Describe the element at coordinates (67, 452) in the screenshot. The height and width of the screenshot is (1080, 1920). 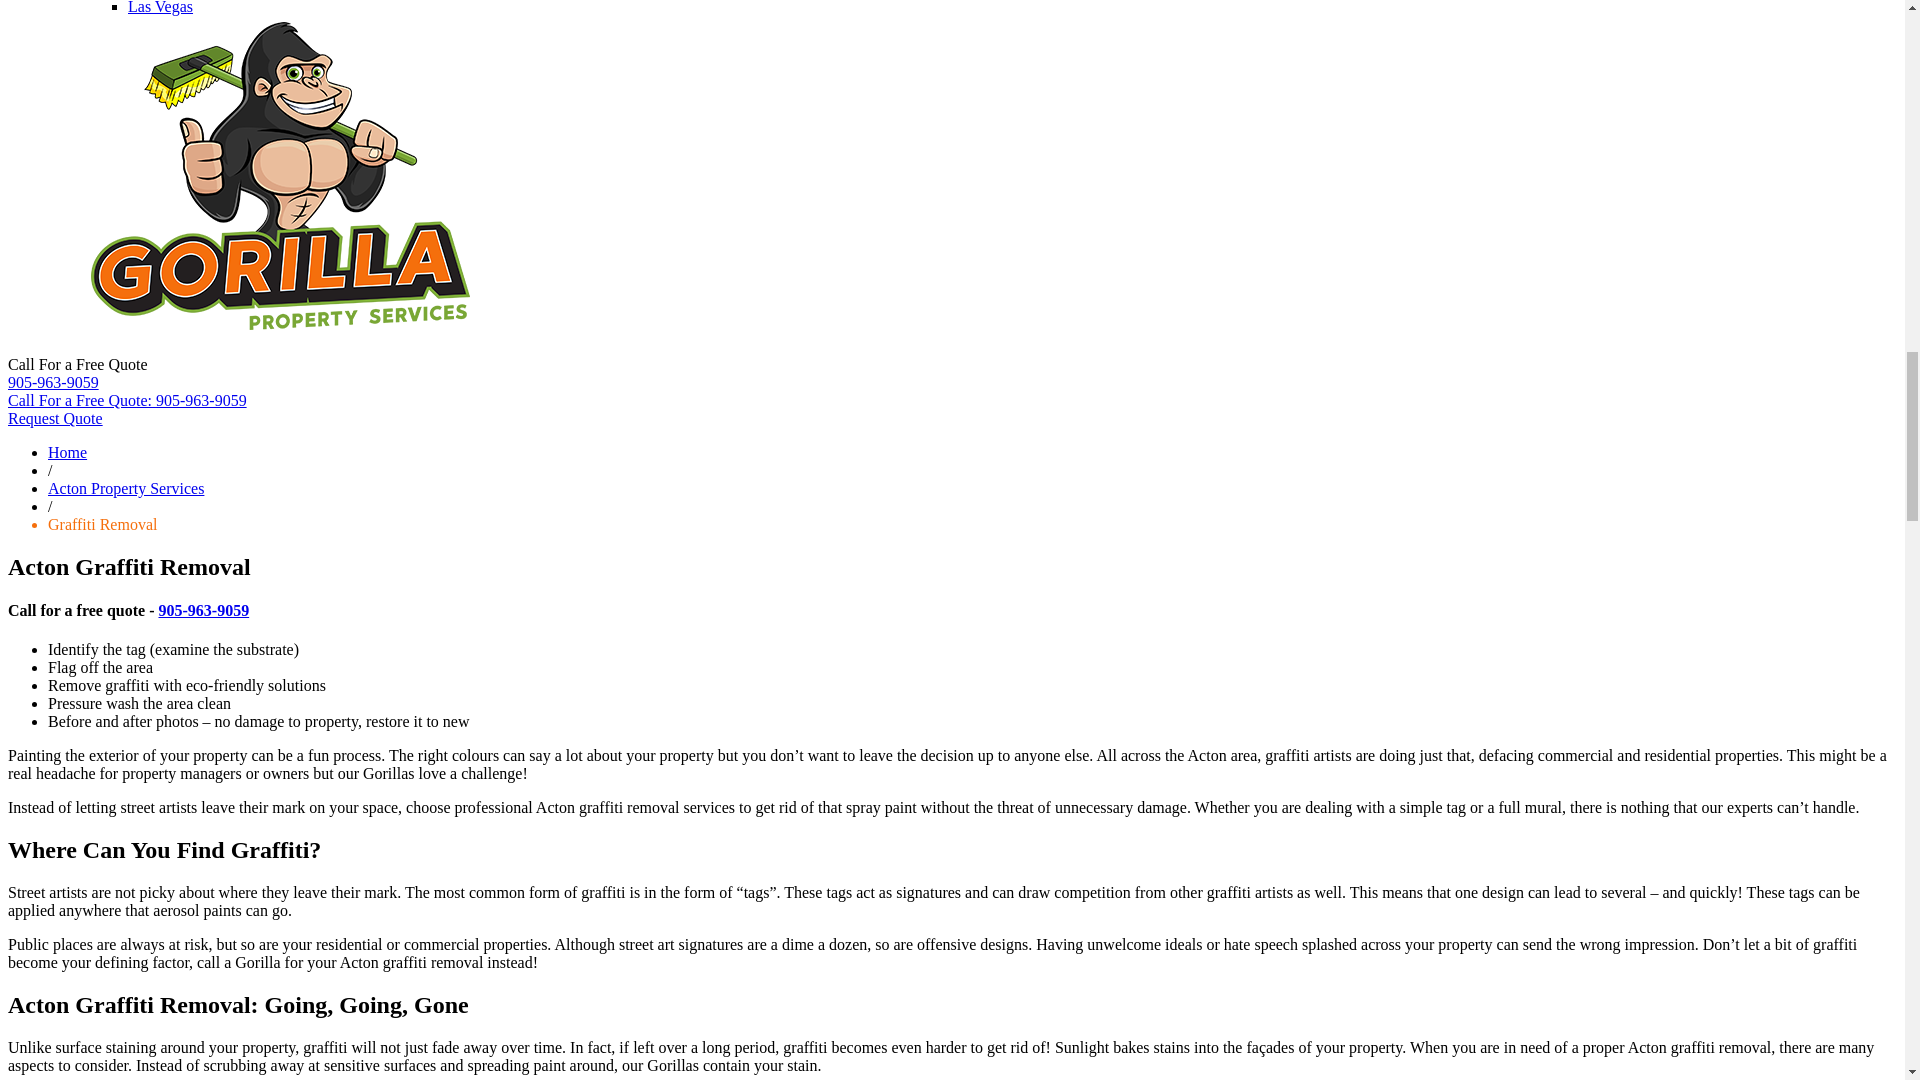
I see `Home` at that location.